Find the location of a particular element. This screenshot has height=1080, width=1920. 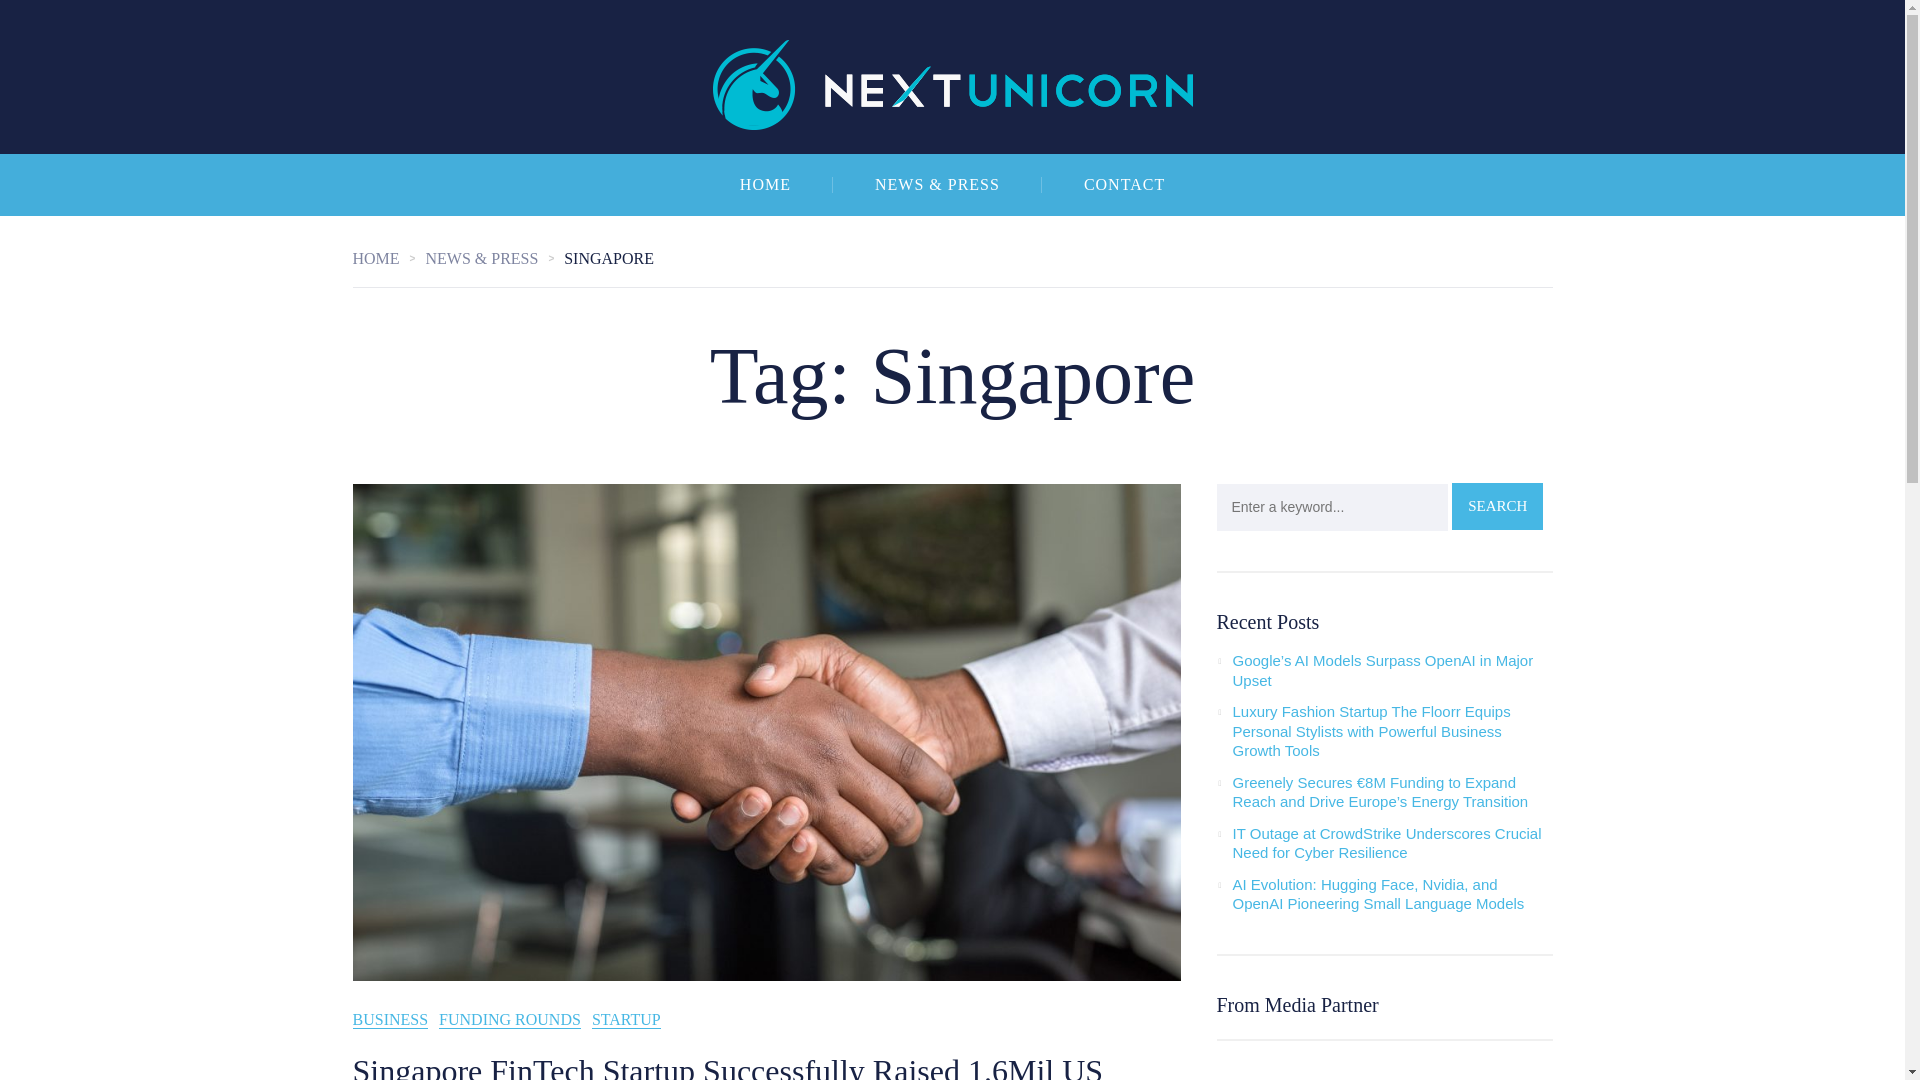

NextUnicorn is located at coordinates (952, 77).